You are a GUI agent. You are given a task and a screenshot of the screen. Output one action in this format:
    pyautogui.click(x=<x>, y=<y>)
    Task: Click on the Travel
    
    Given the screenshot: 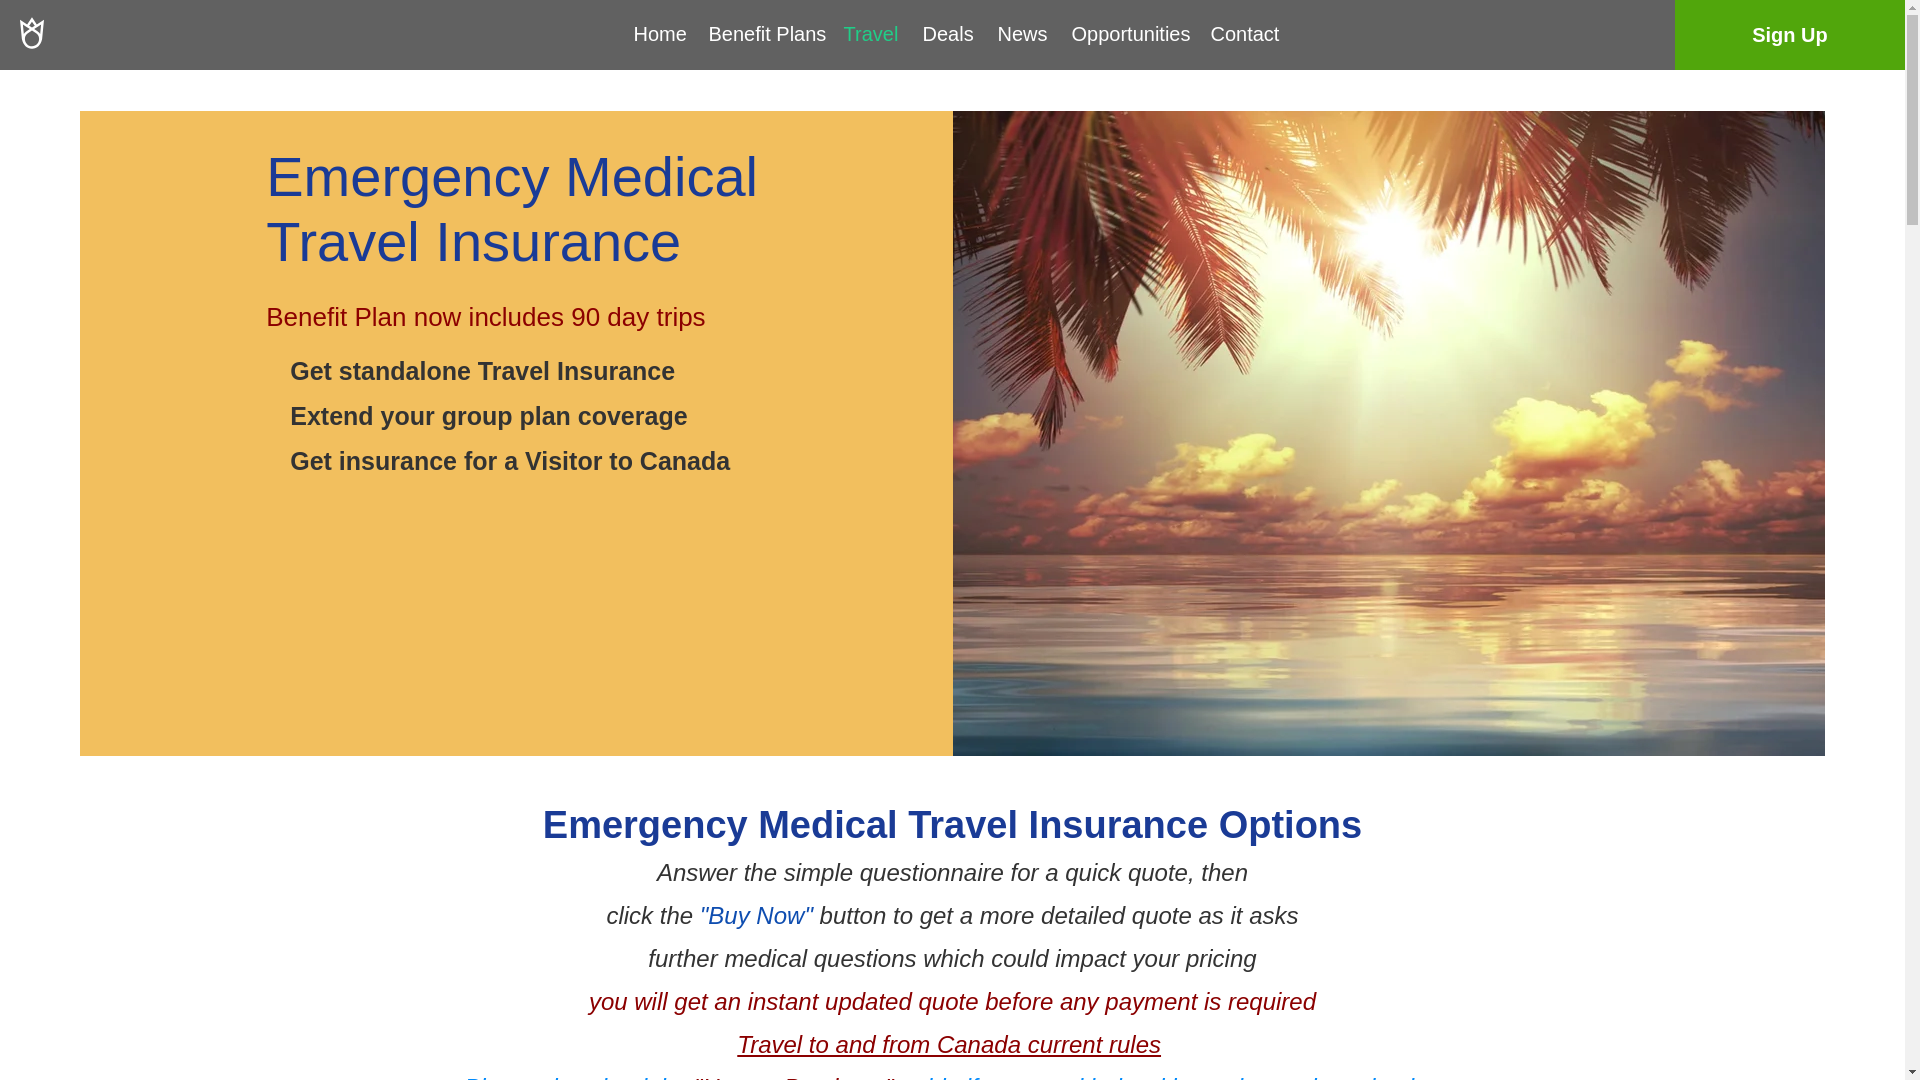 What is the action you would take?
    pyautogui.click(x=866, y=34)
    